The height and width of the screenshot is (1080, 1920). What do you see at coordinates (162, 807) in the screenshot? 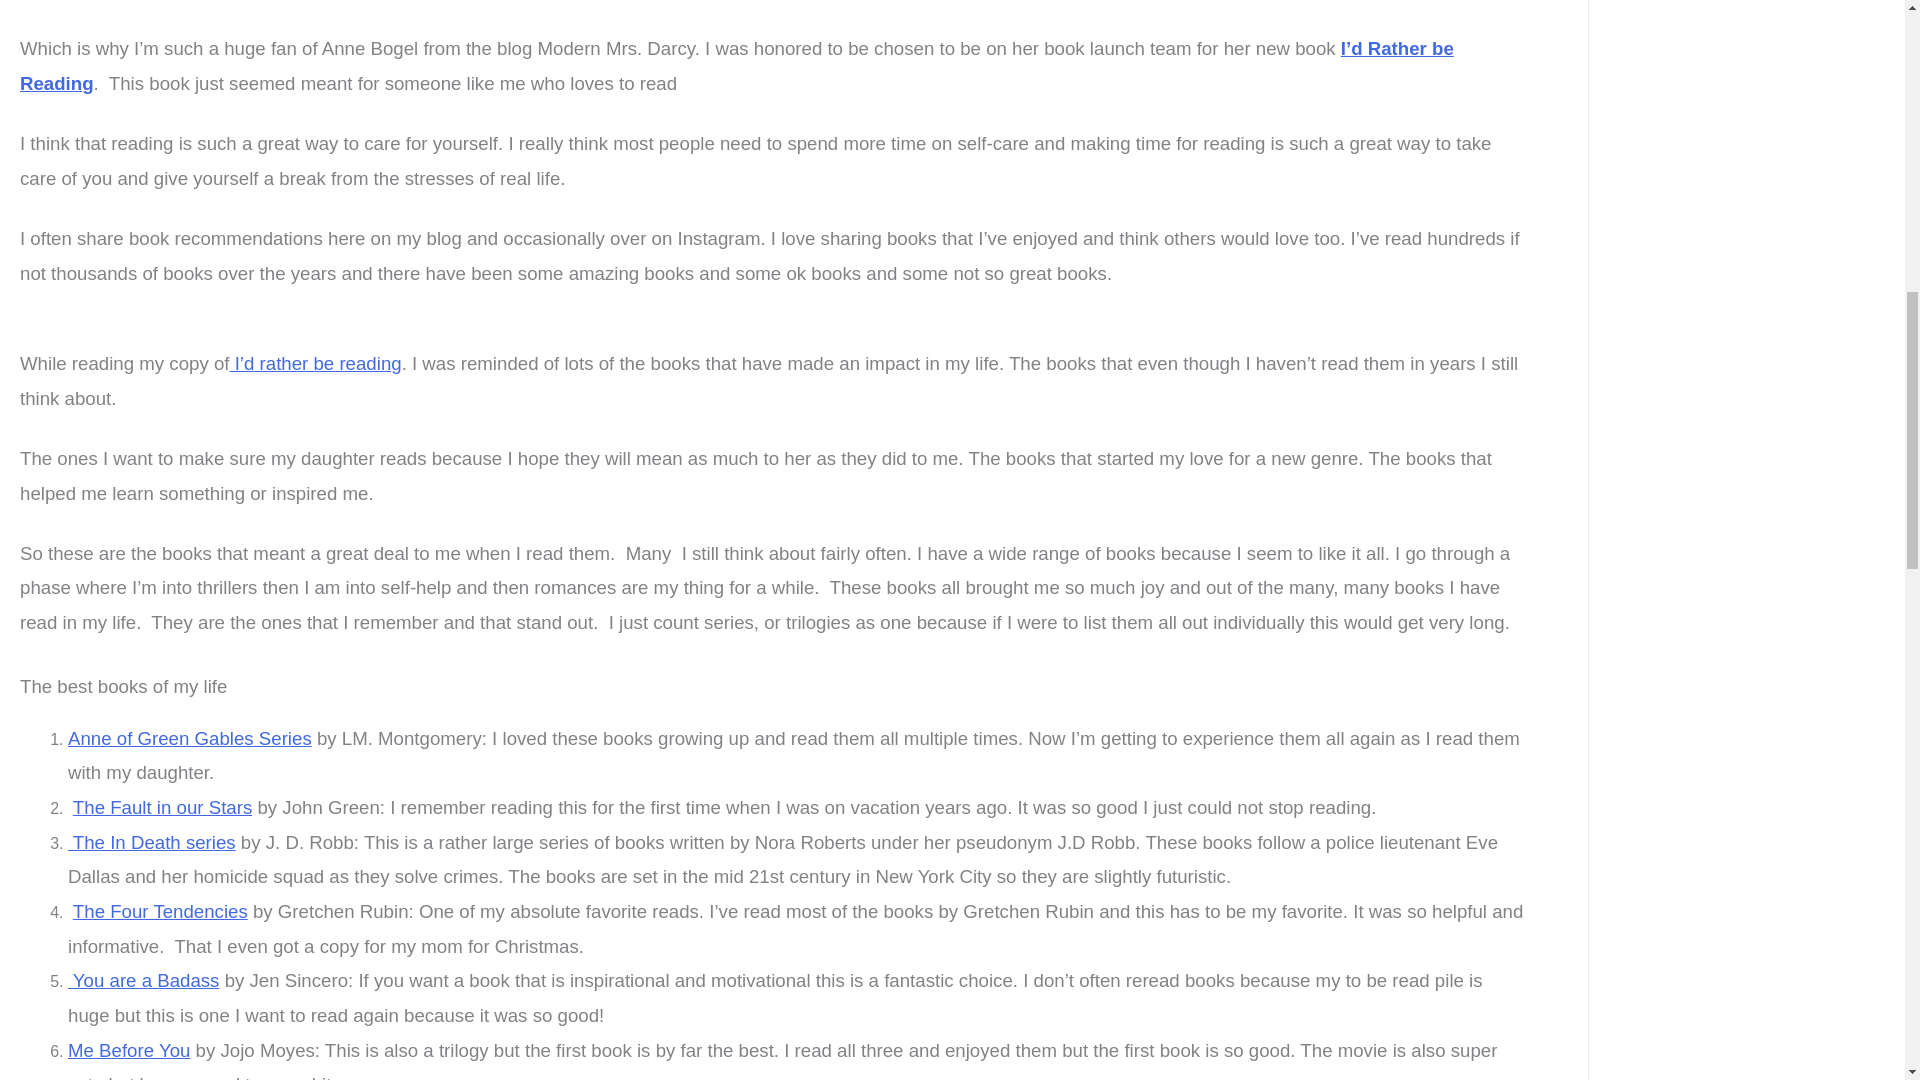
I see `The Fault in our Stars` at bounding box center [162, 807].